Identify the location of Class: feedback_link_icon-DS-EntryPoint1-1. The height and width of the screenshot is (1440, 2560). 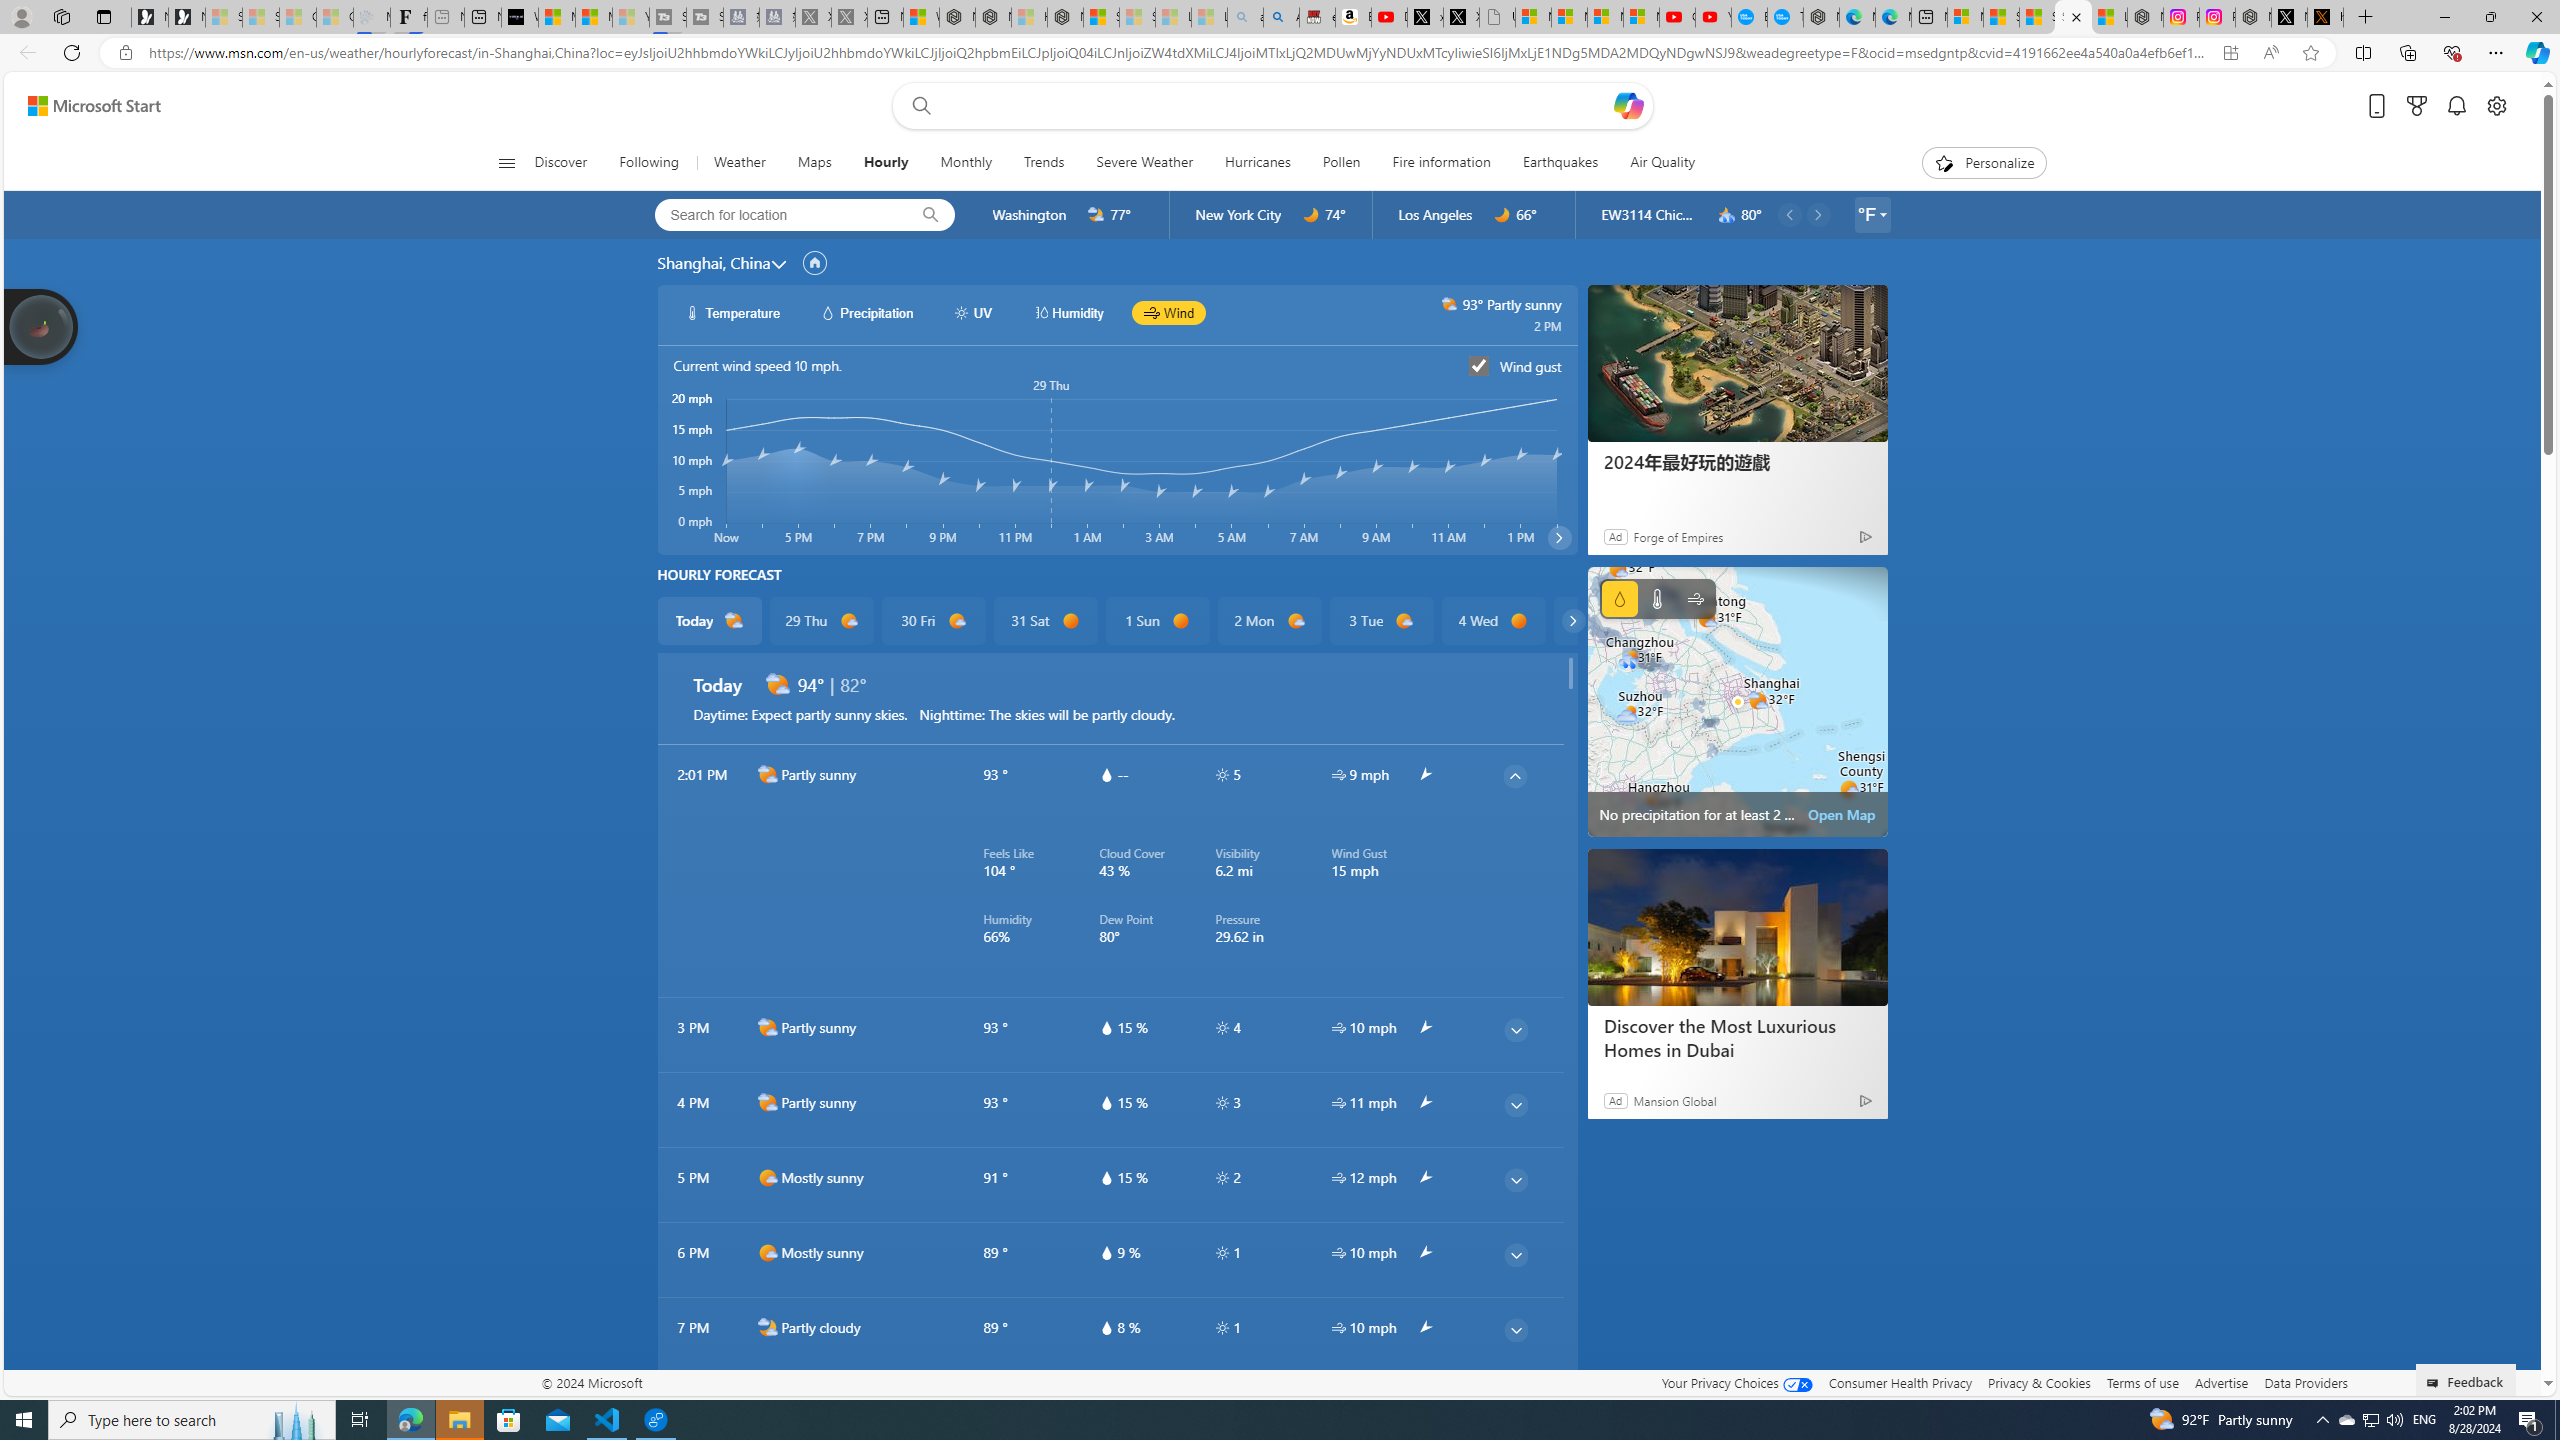
(2436, 1383).